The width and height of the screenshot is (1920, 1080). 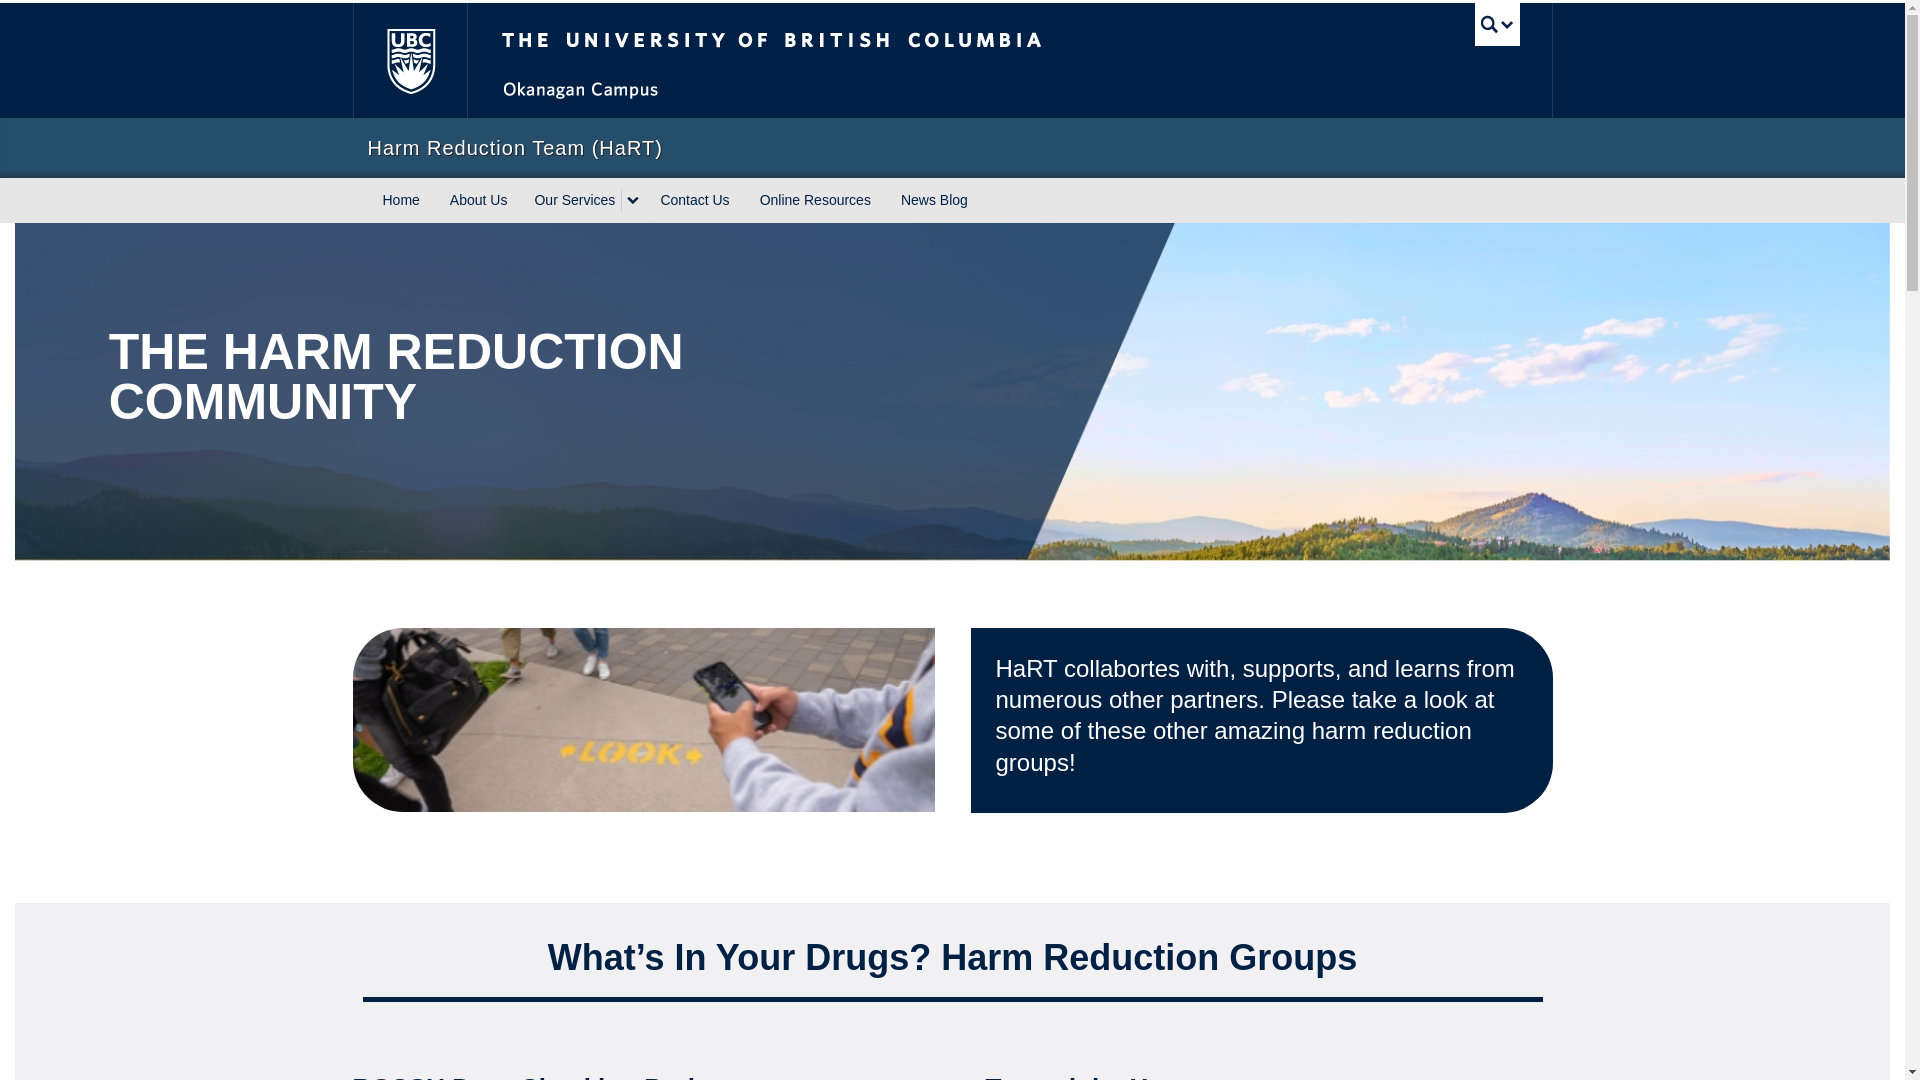 I want to click on UBC Search, so click(x=1497, y=24).